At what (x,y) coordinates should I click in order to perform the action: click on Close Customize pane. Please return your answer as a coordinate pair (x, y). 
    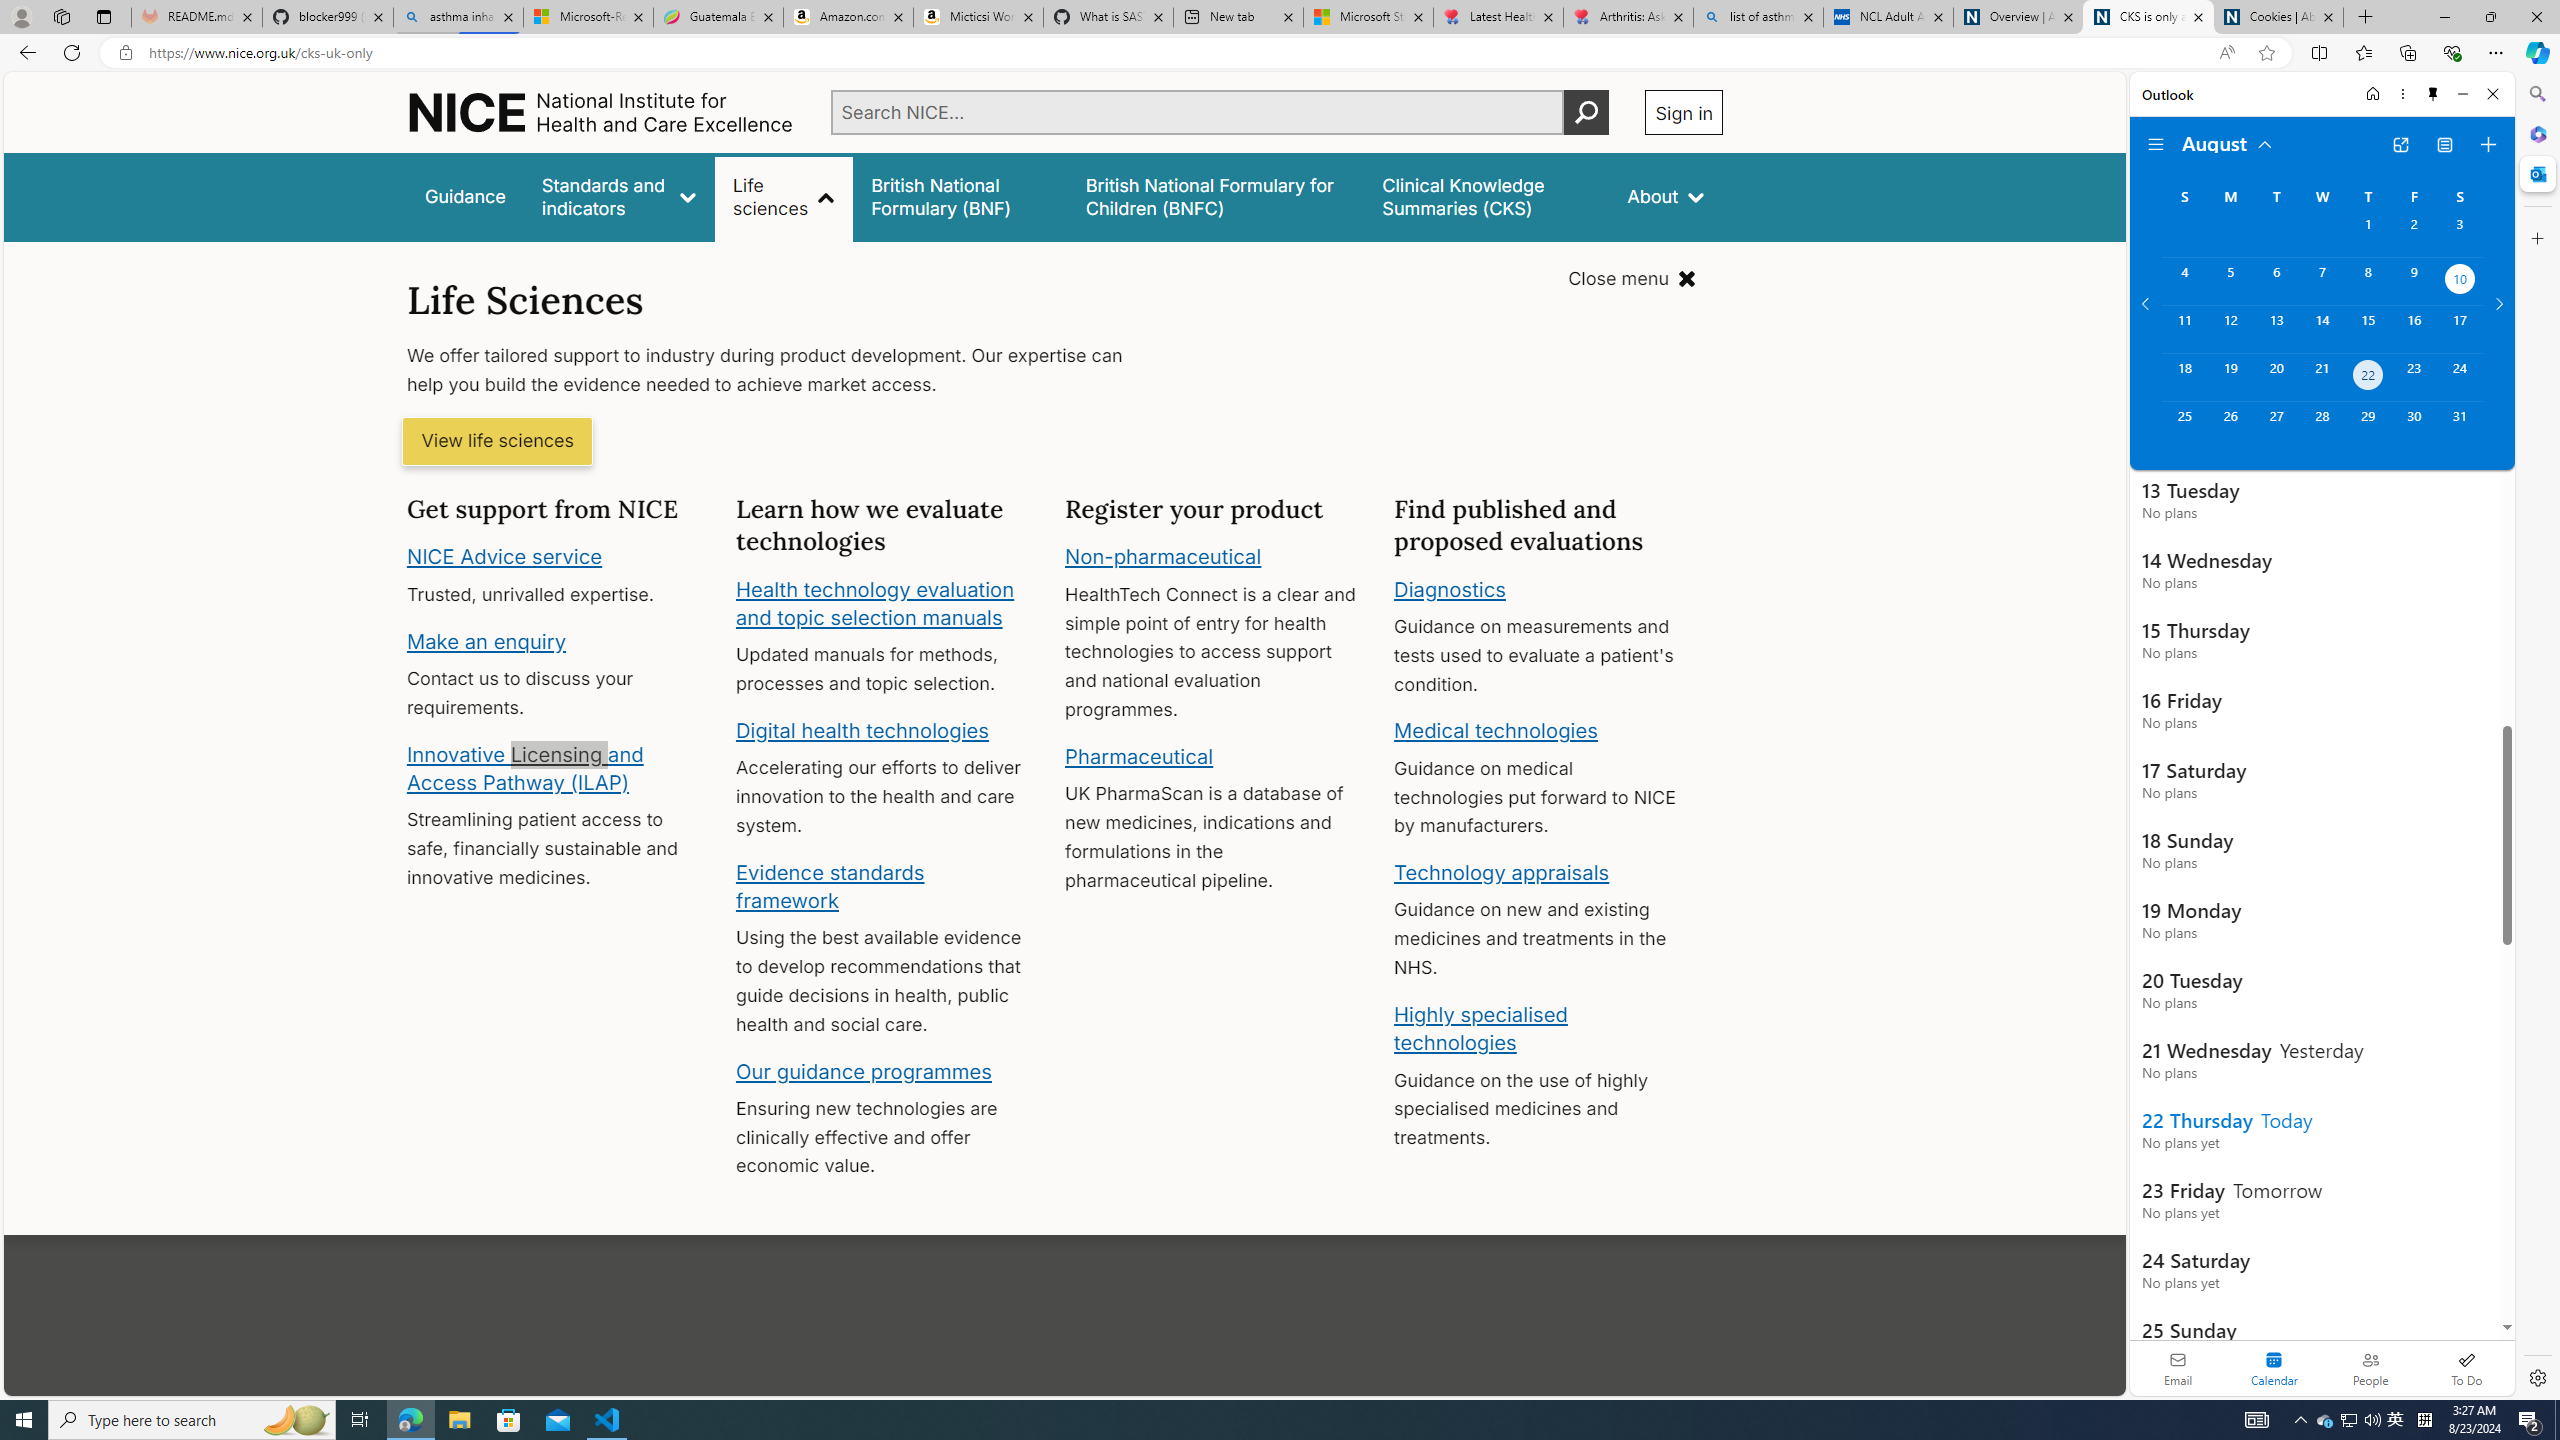
    Looking at the image, I should click on (2536, 238).